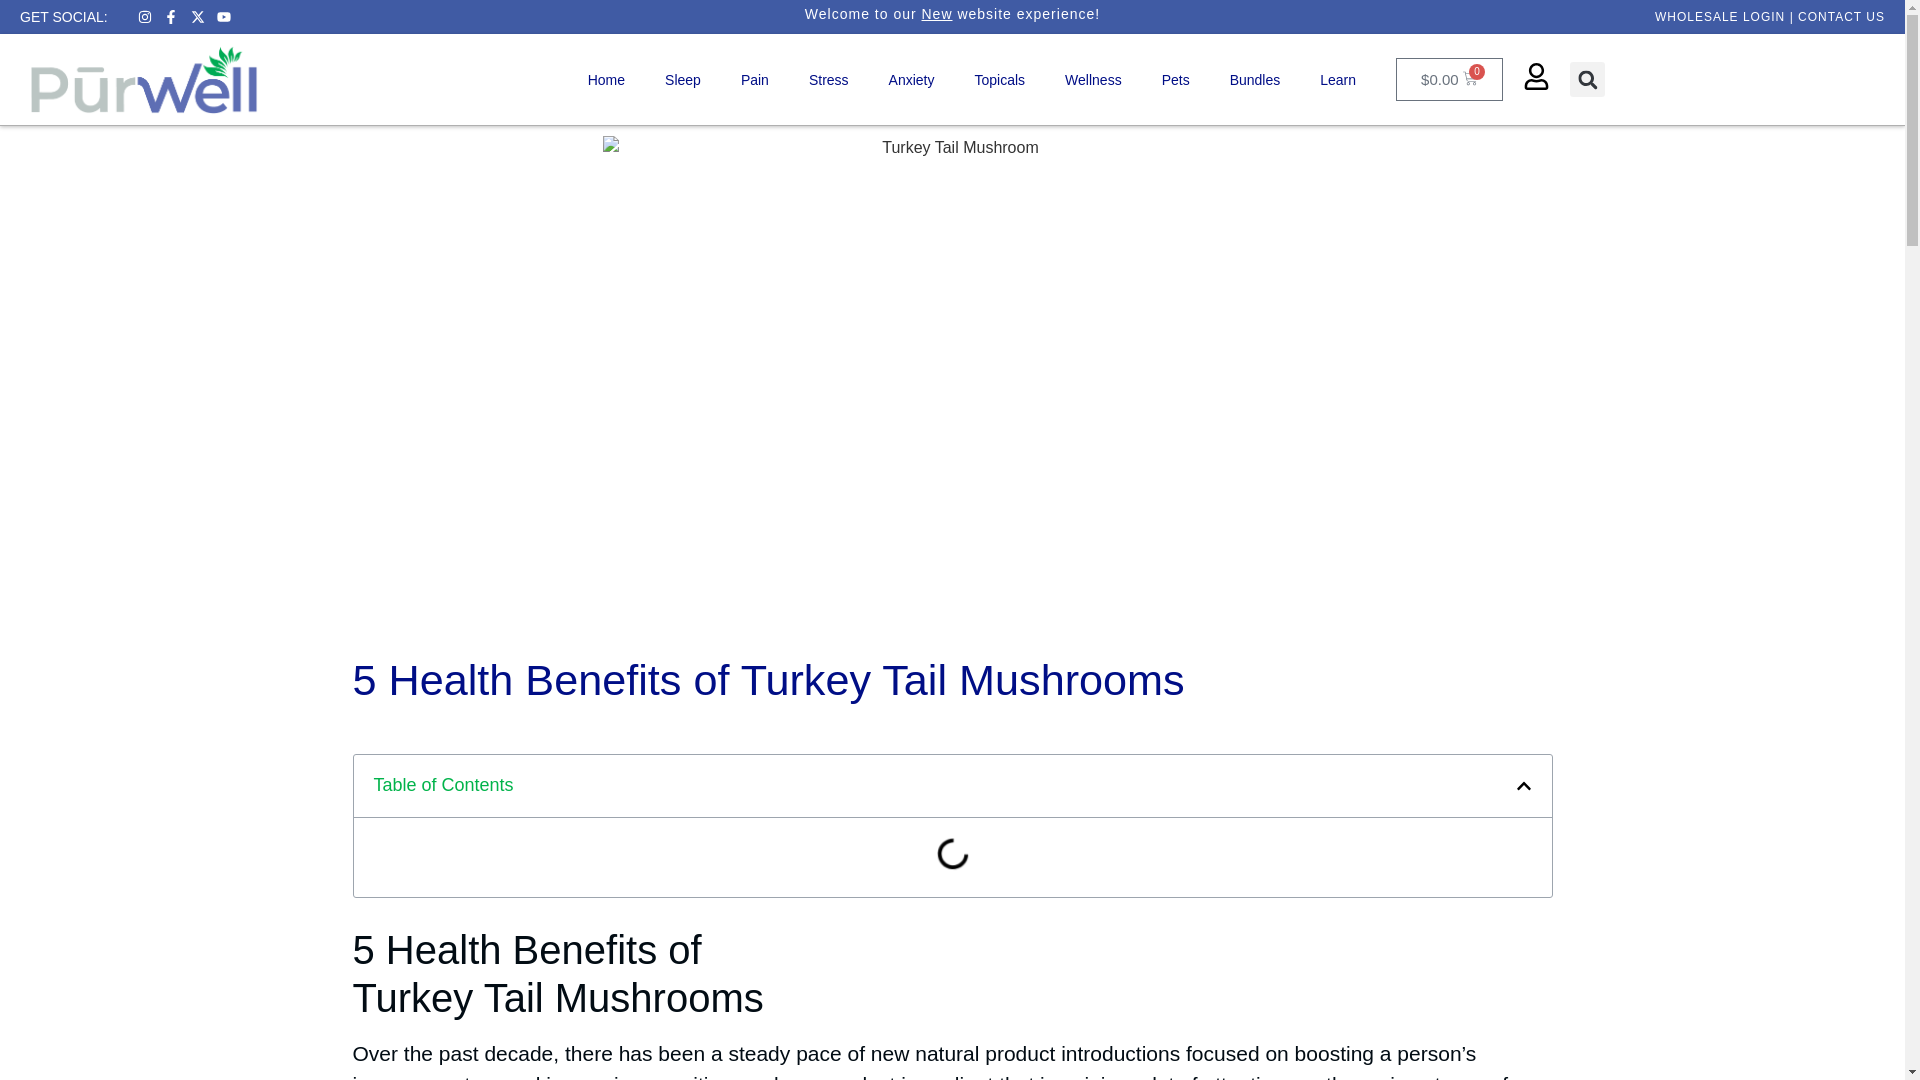 This screenshot has height=1080, width=1920. I want to click on Wellness, so click(1093, 80).